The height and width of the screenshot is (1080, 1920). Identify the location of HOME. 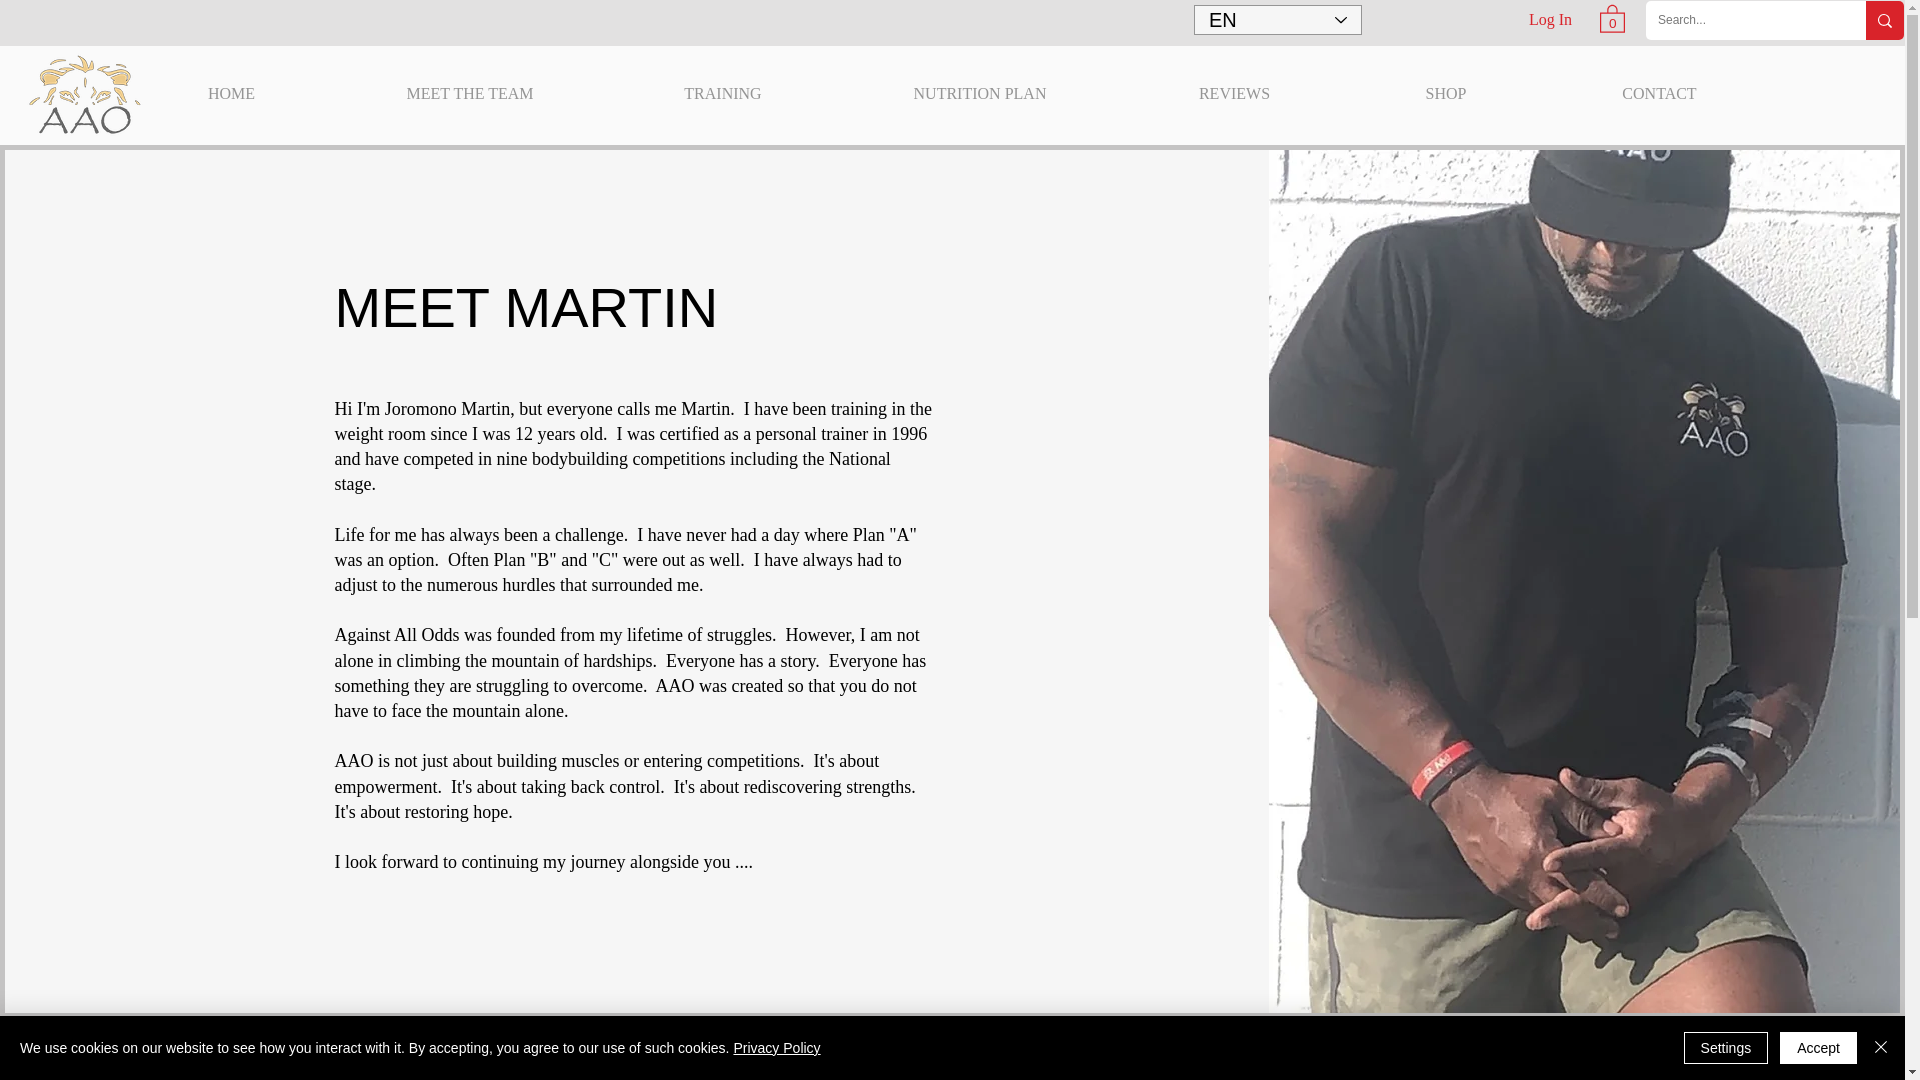
(231, 94).